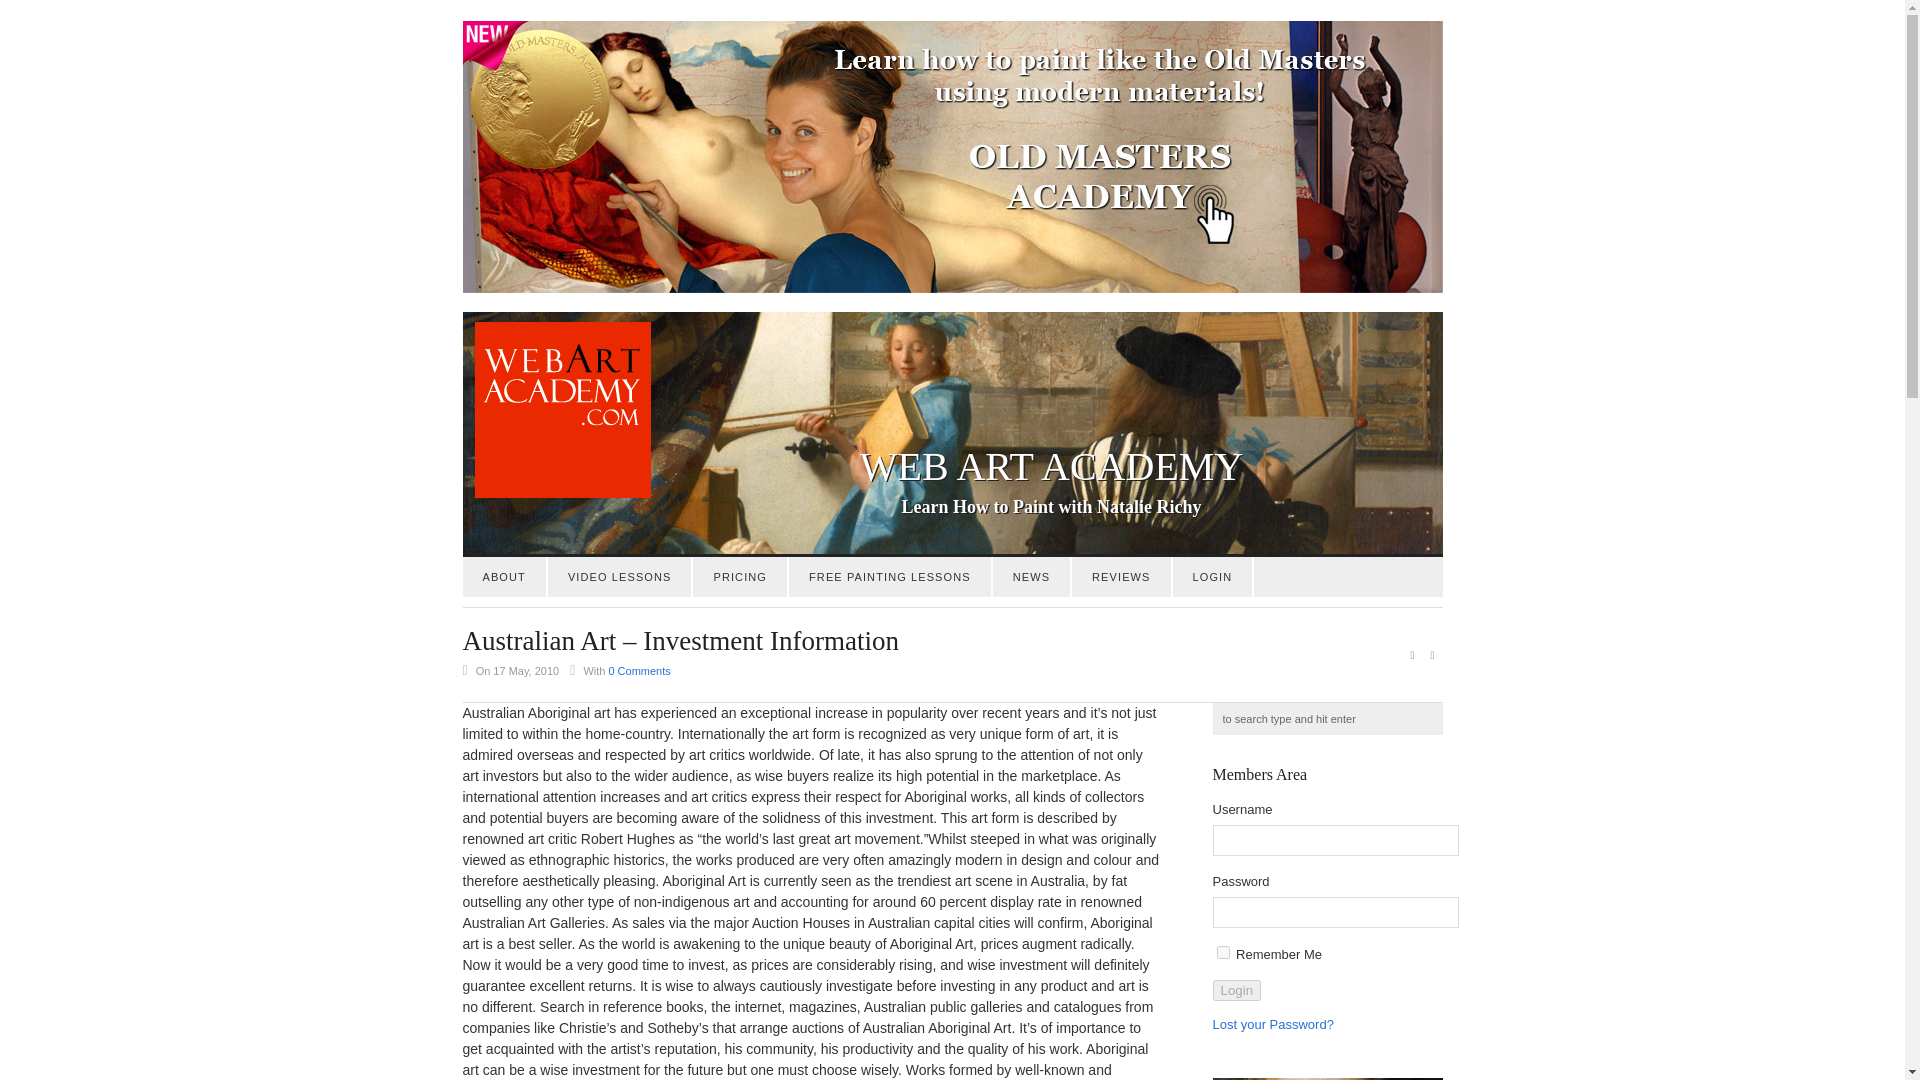 This screenshot has width=1920, height=1080. What do you see at coordinates (952, 466) in the screenshot?
I see `WEB ART ACADEMY` at bounding box center [952, 466].